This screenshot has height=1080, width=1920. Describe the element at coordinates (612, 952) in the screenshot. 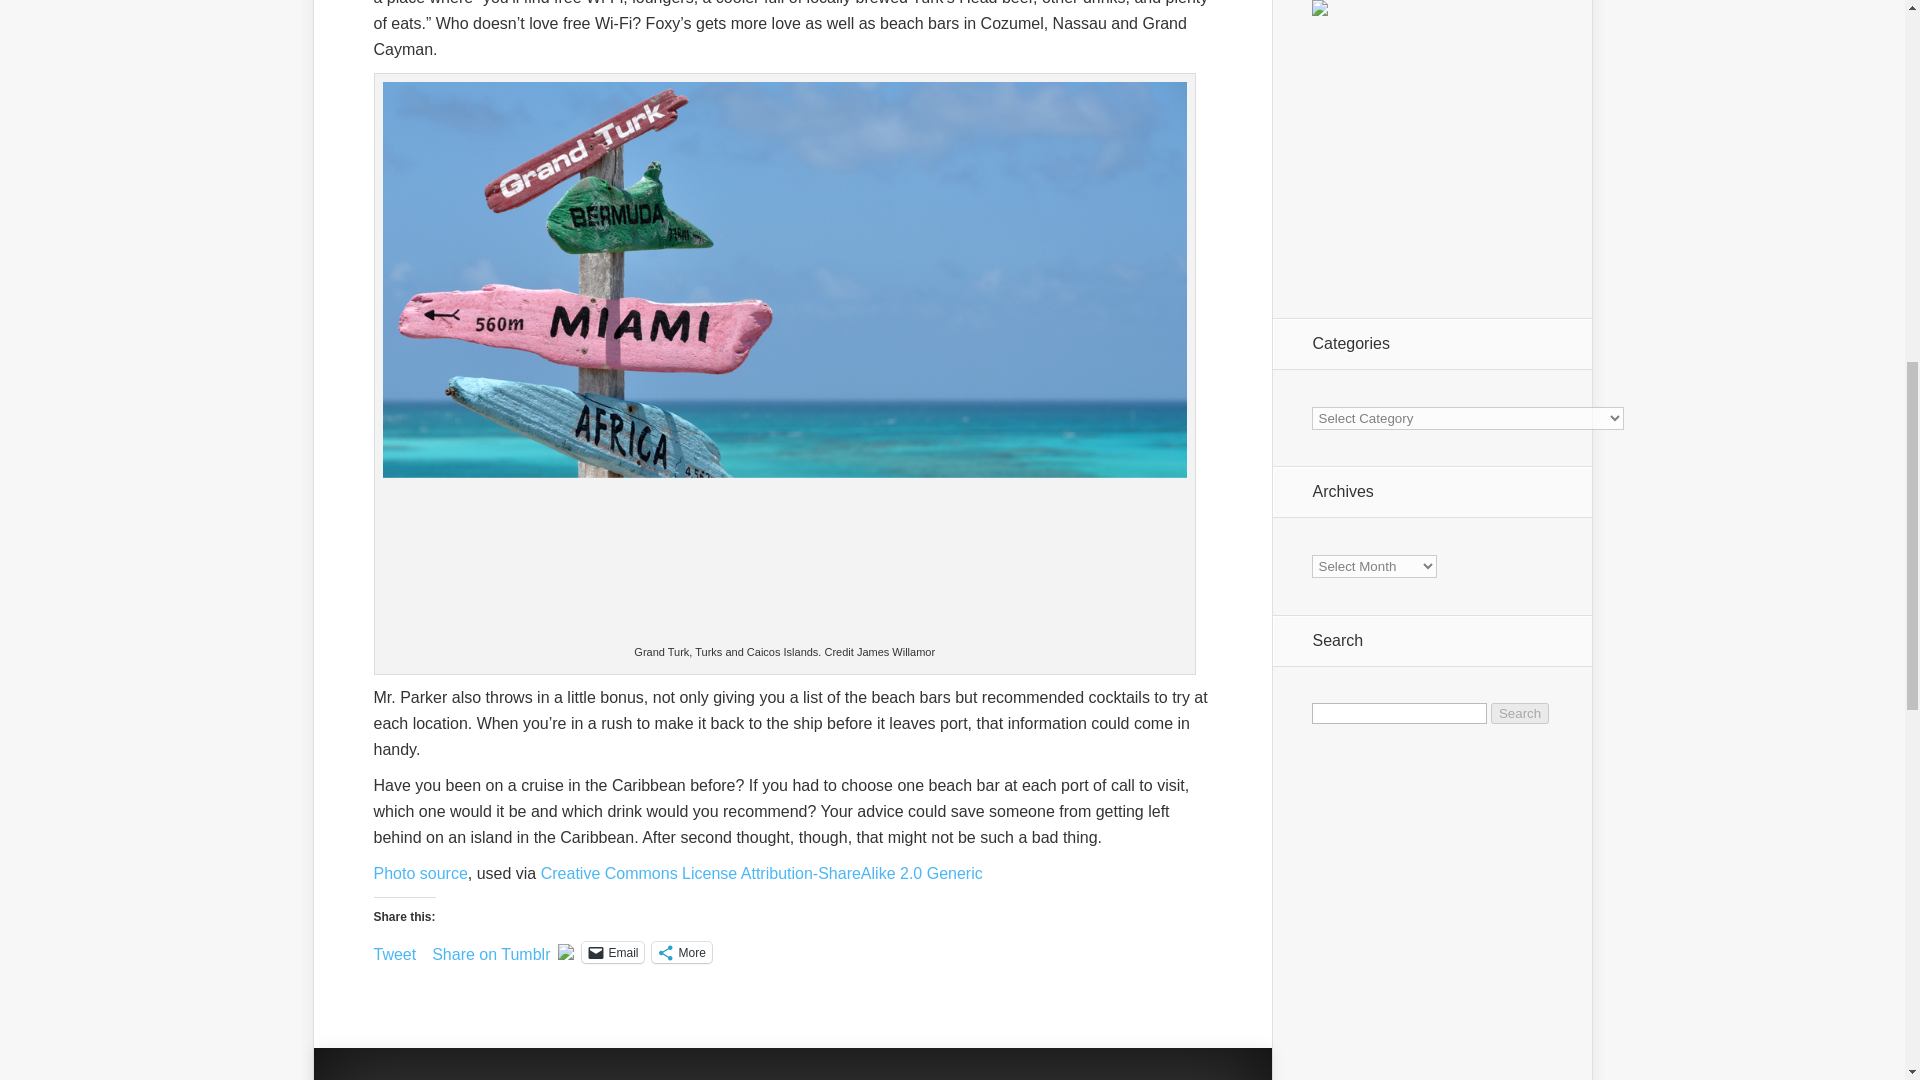

I see `Email` at that location.